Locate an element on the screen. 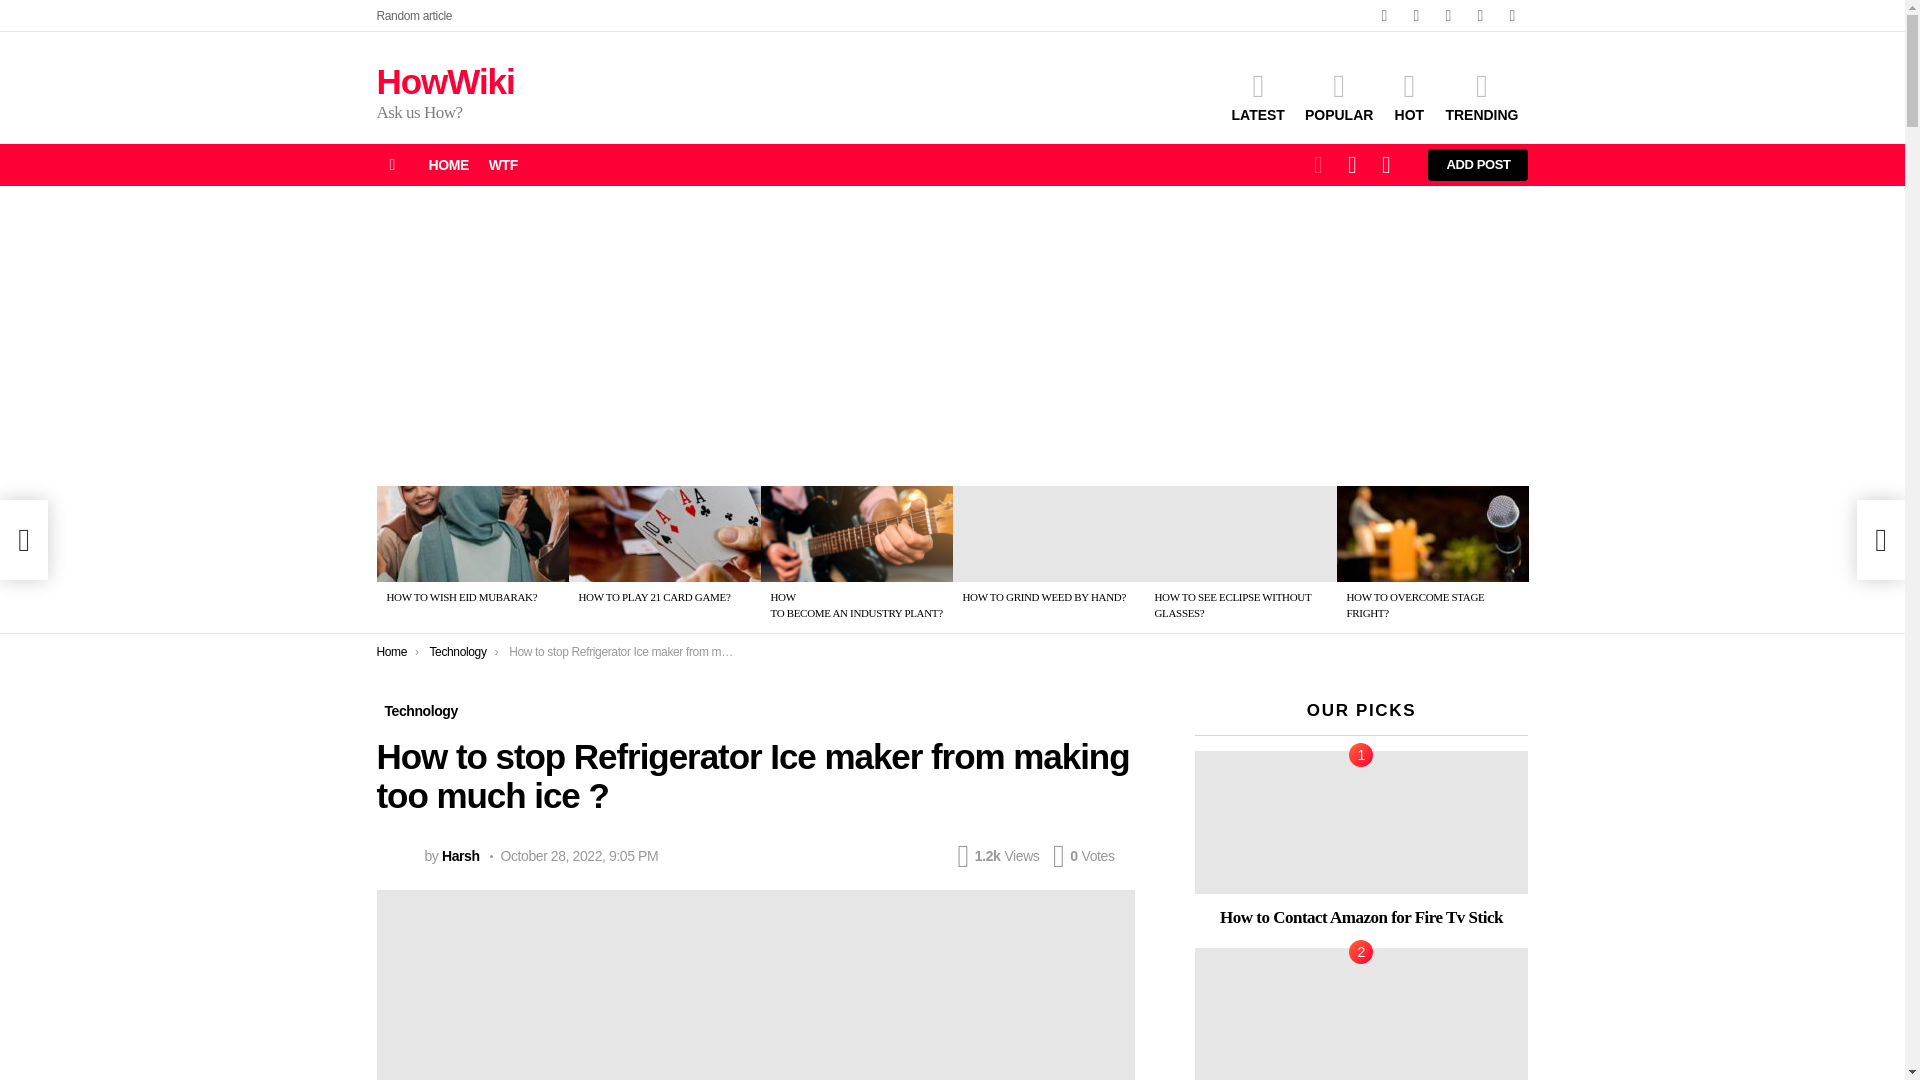  ADD POST is located at coordinates (1478, 165).